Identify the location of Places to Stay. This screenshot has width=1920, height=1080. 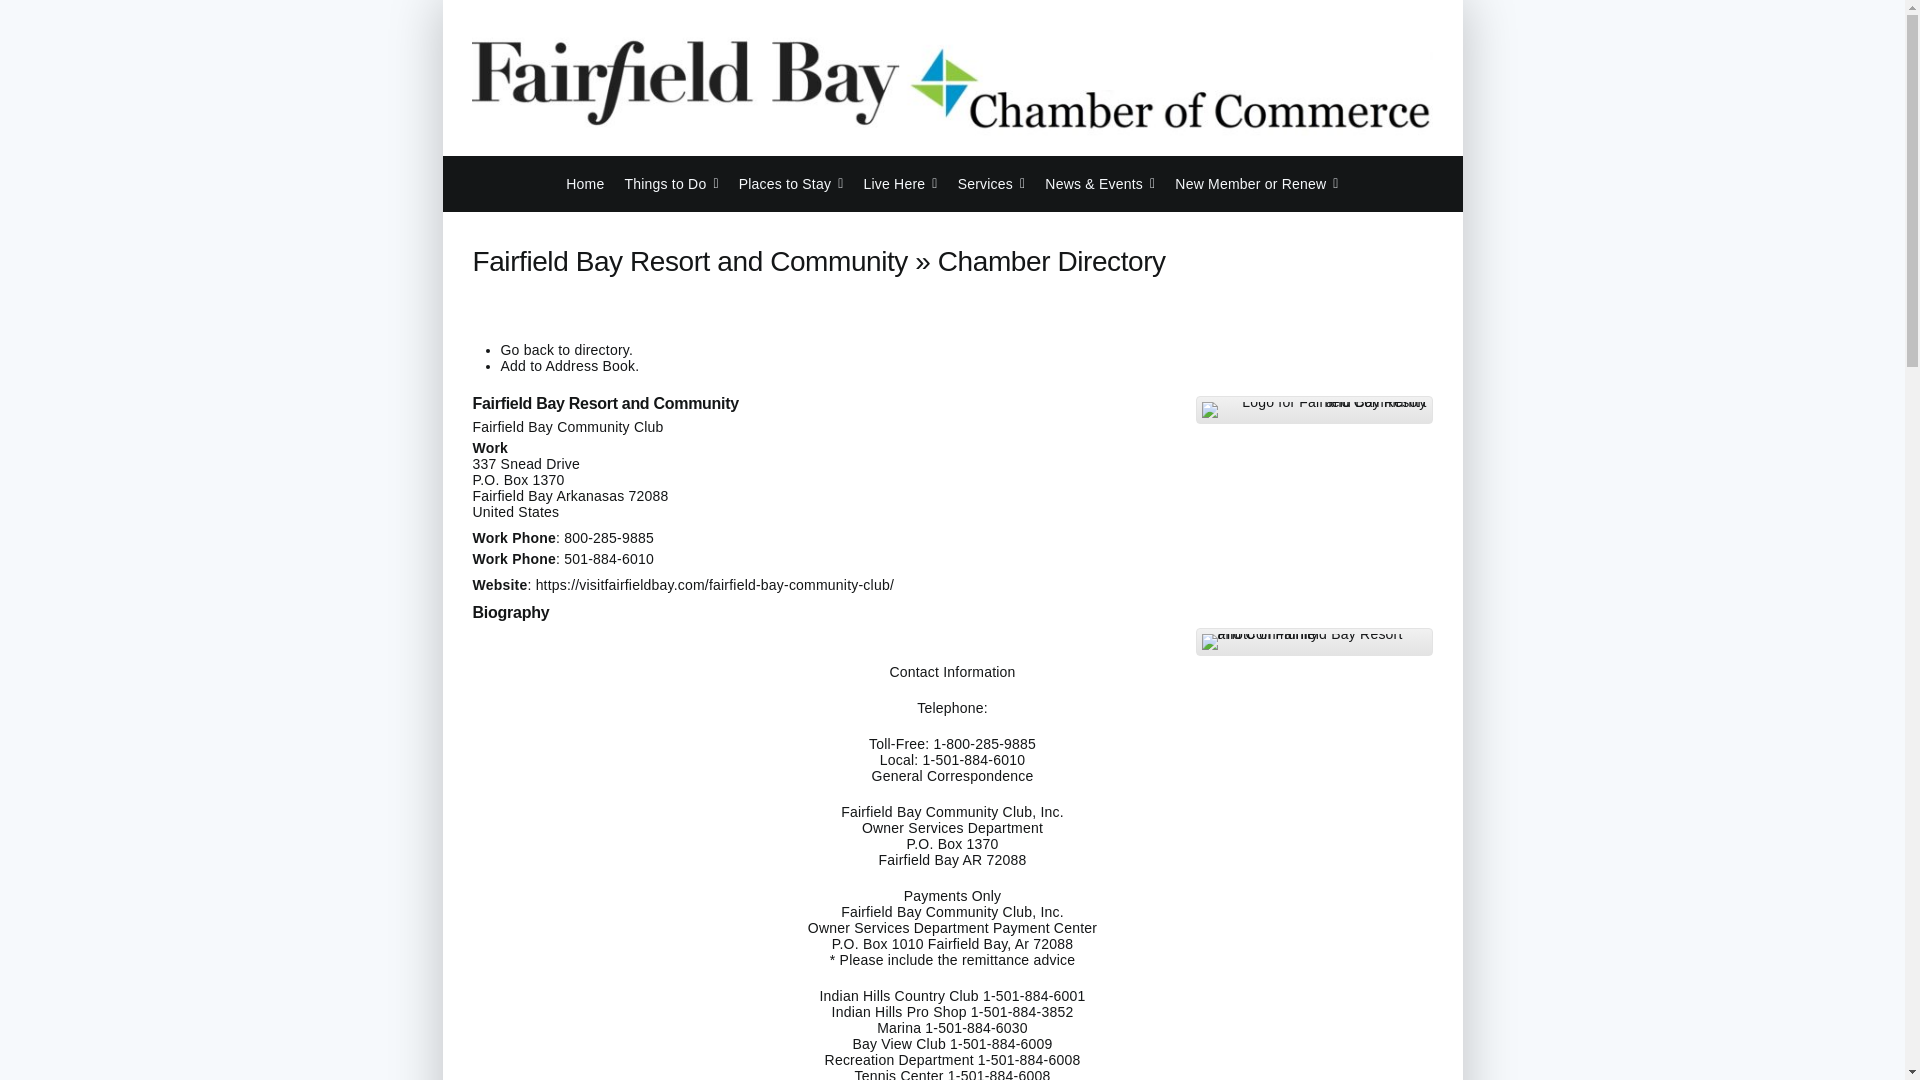
(792, 183).